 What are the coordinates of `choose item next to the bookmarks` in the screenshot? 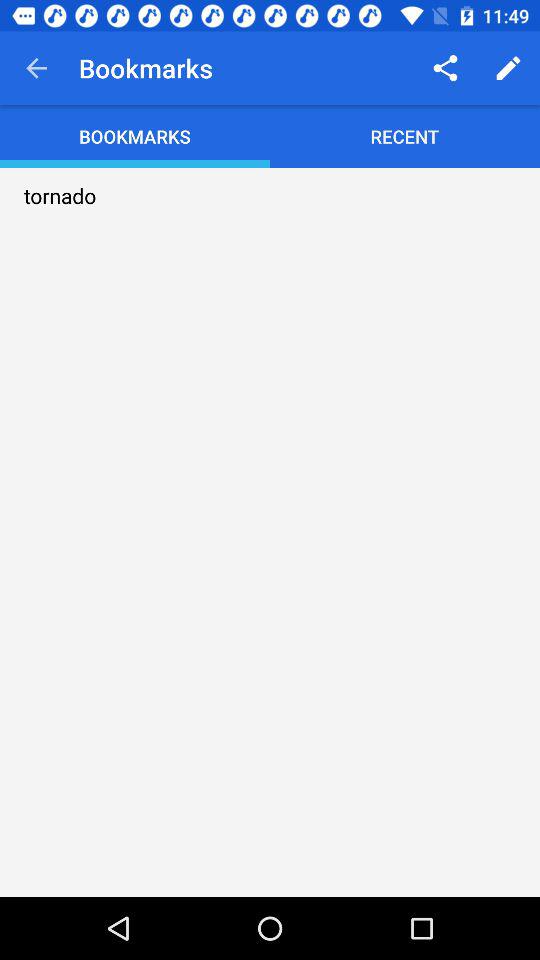 It's located at (36, 68).